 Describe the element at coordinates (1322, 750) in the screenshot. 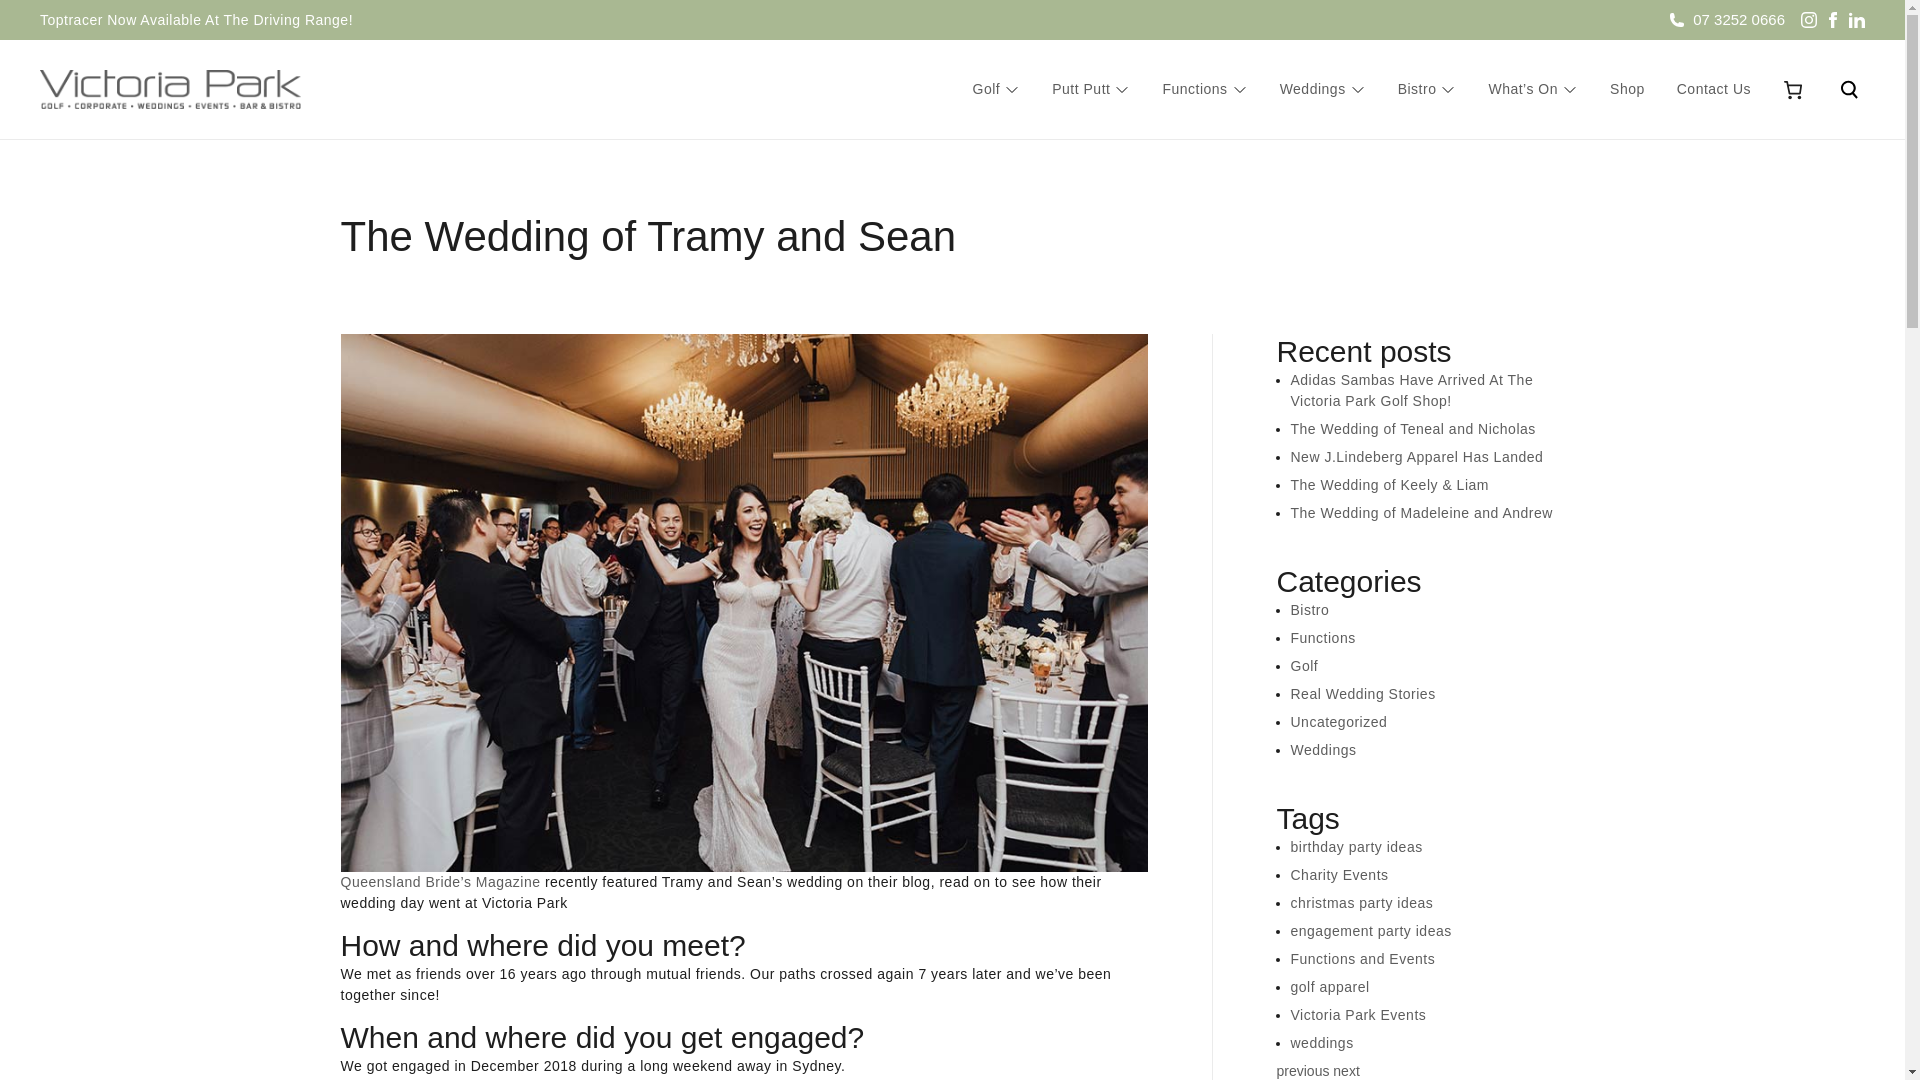

I see `Weddings` at that location.